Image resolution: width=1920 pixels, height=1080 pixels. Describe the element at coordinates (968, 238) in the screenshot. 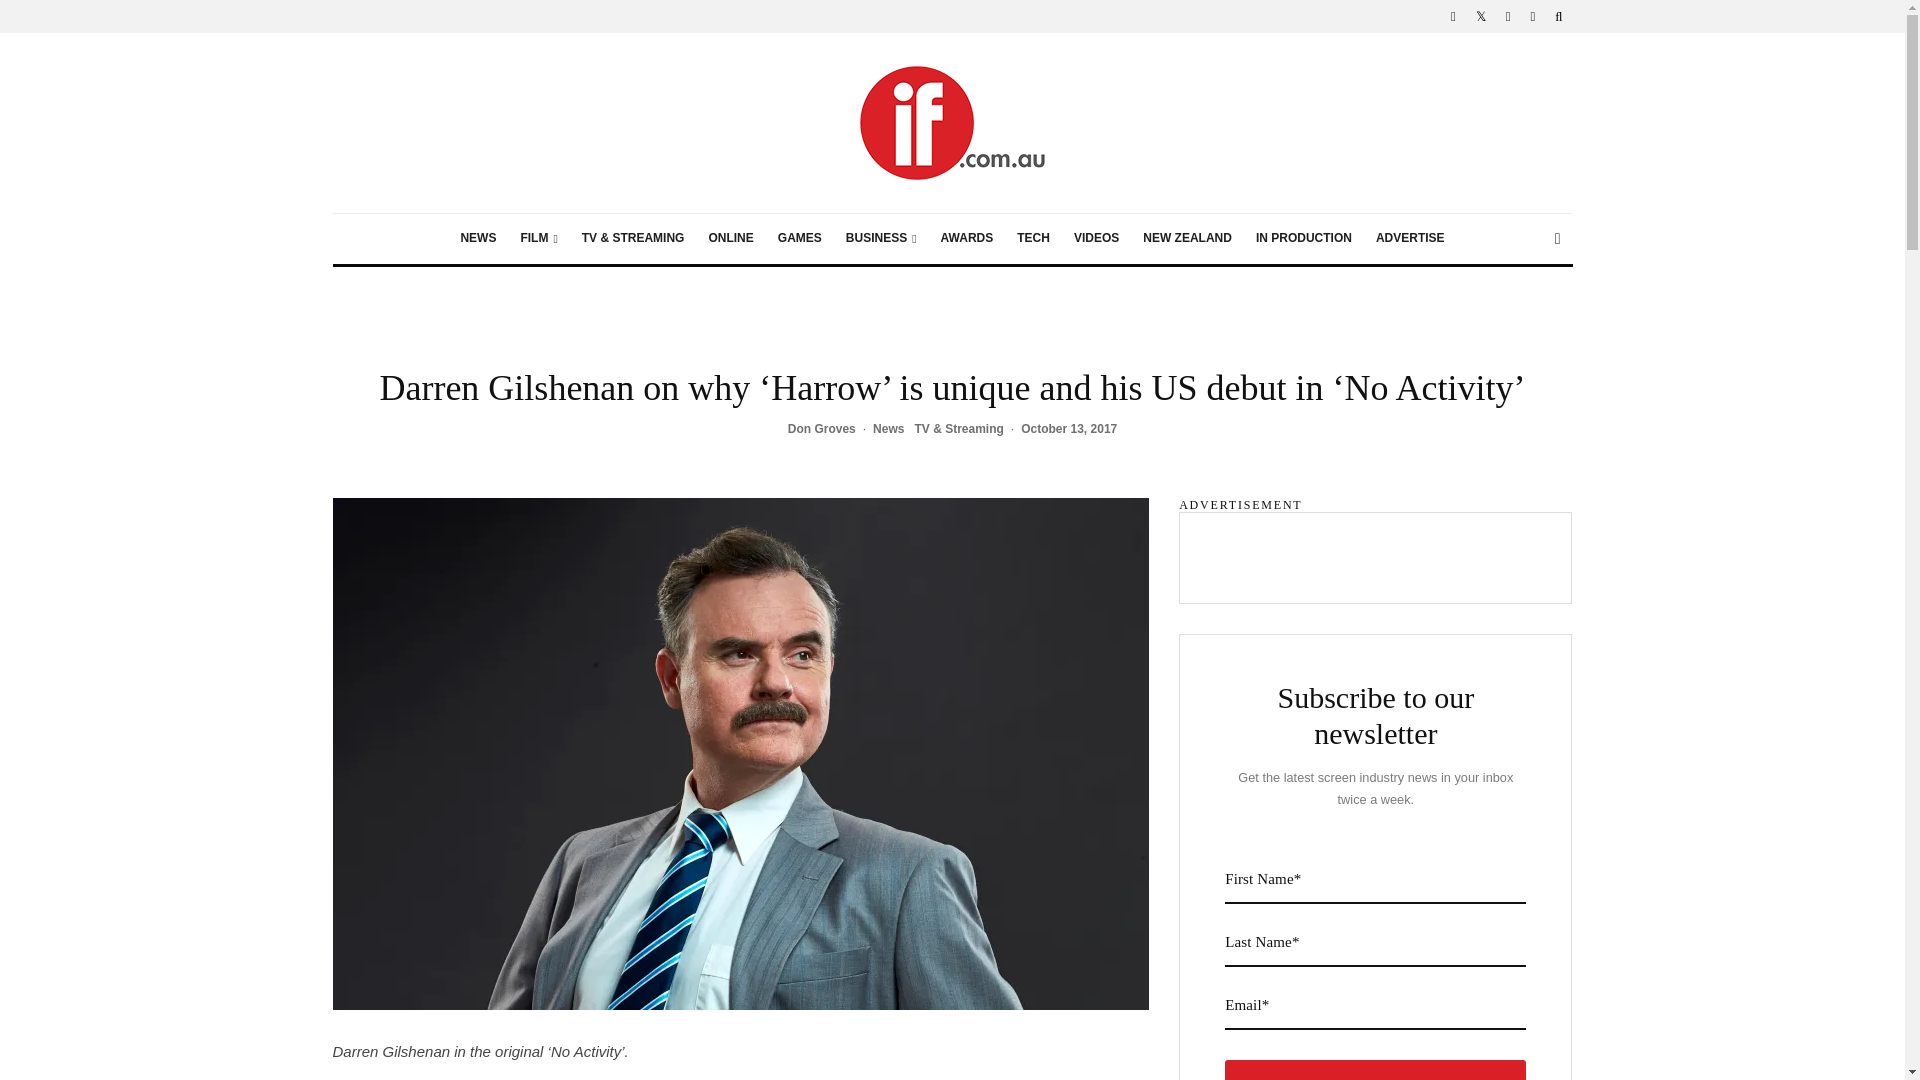

I see `AWARDS` at that location.